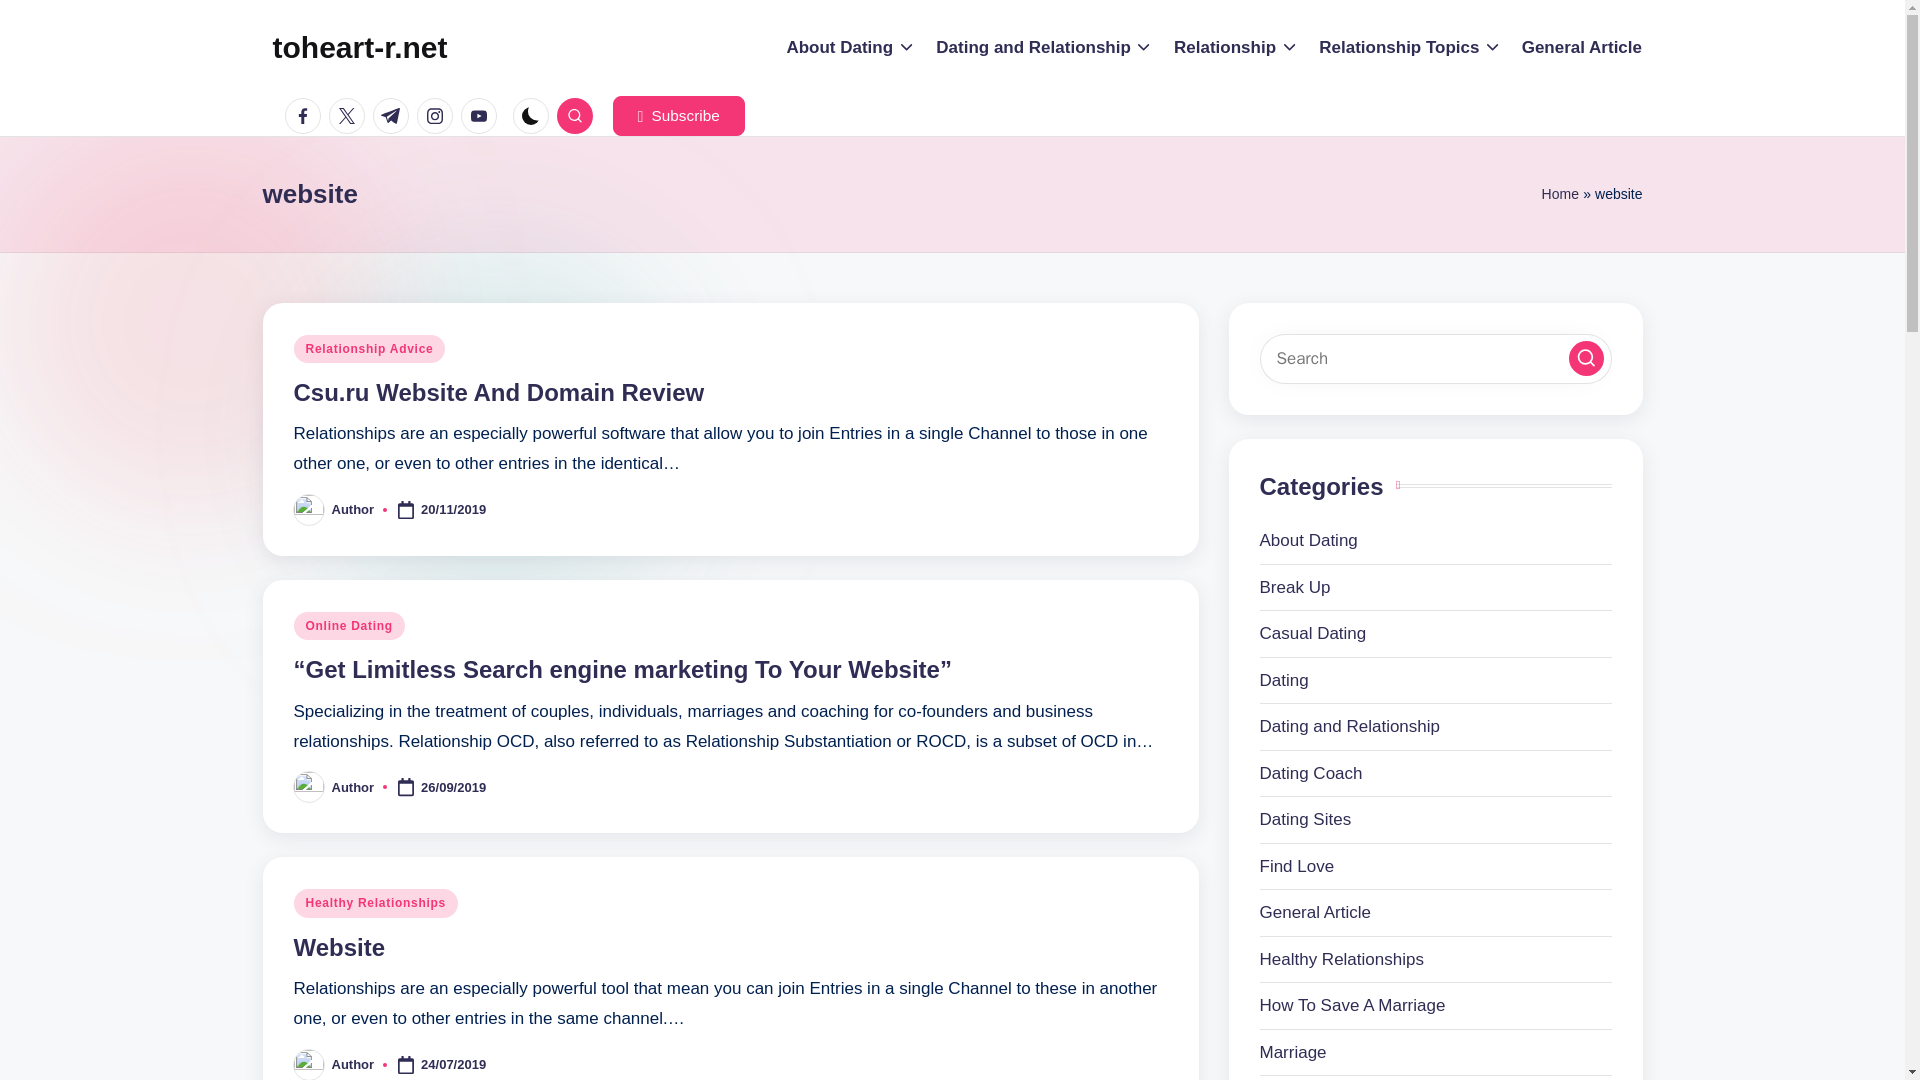  Describe the element at coordinates (1582, 48) in the screenshot. I see `General Article` at that location.